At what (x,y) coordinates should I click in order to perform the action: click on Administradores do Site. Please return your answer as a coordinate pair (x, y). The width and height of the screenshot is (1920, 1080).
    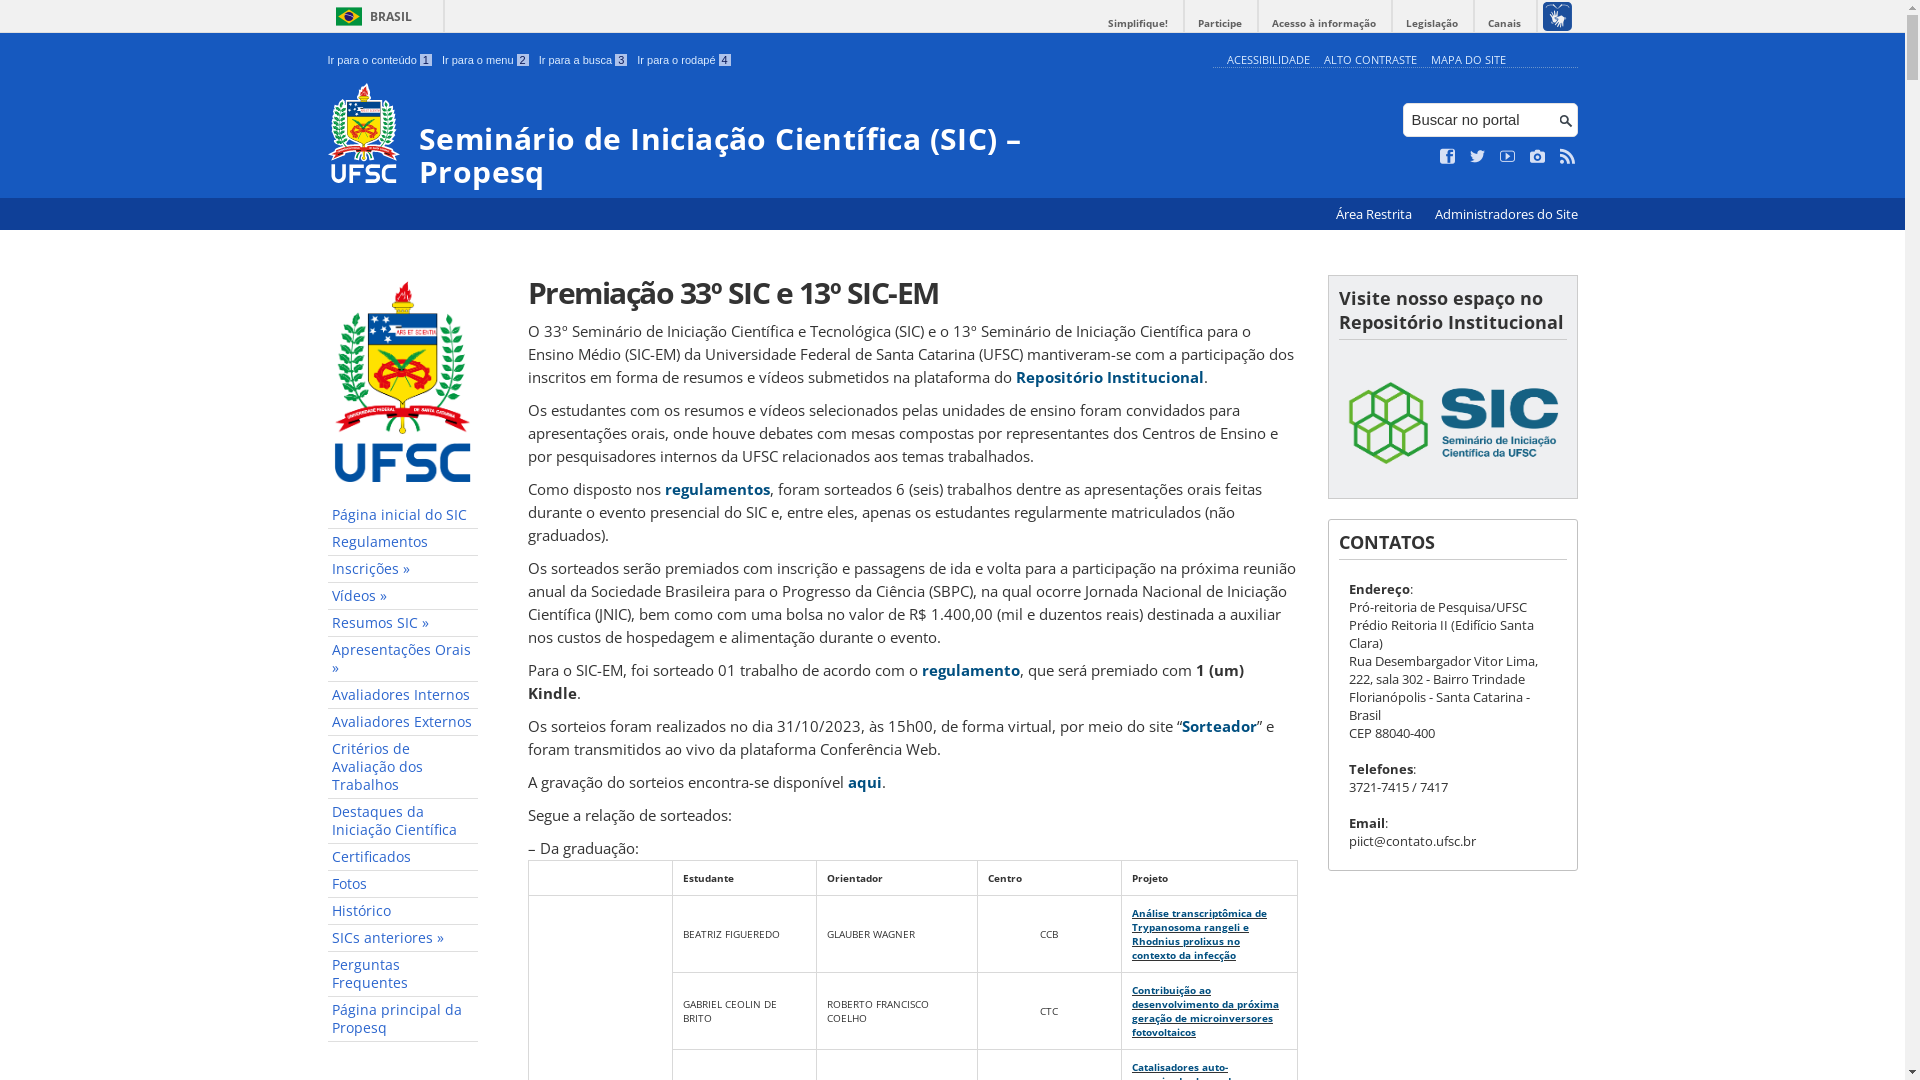
    Looking at the image, I should click on (1506, 214).